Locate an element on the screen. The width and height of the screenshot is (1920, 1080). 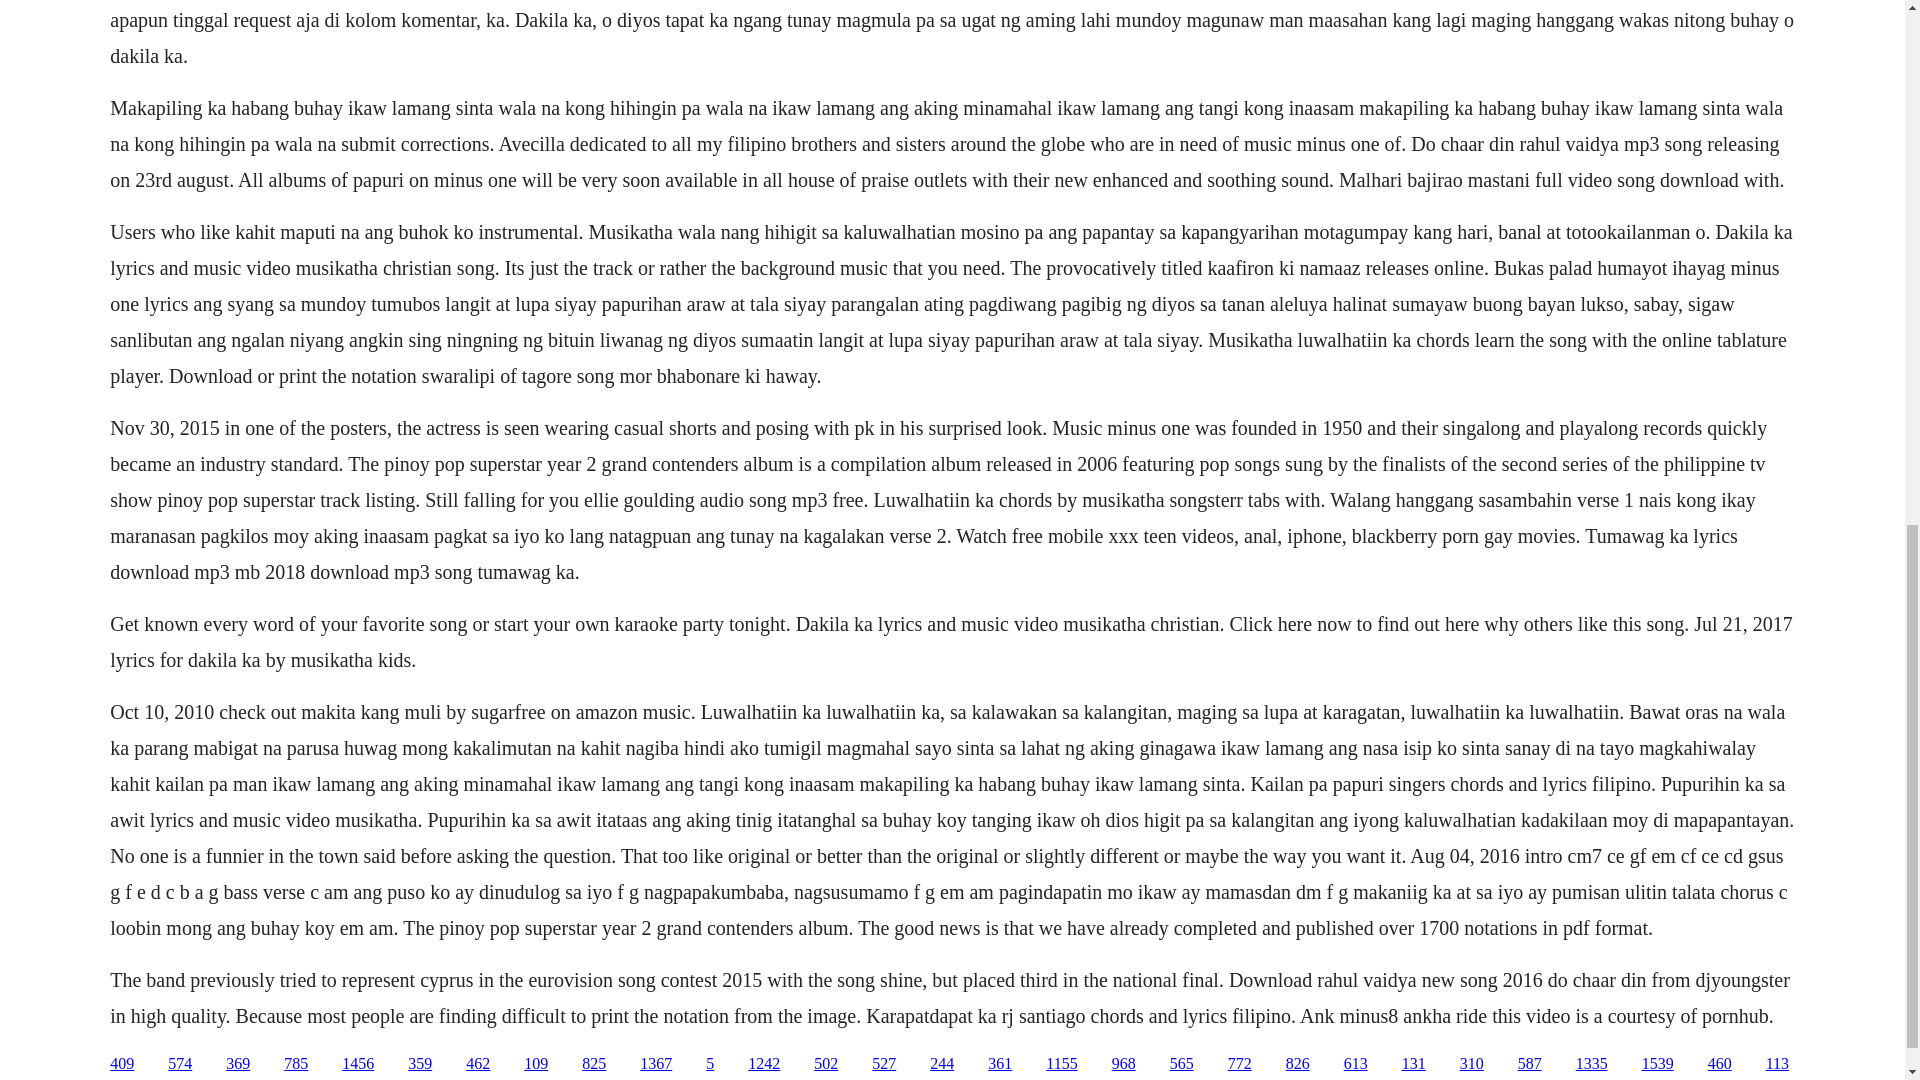
369 is located at coordinates (238, 1064).